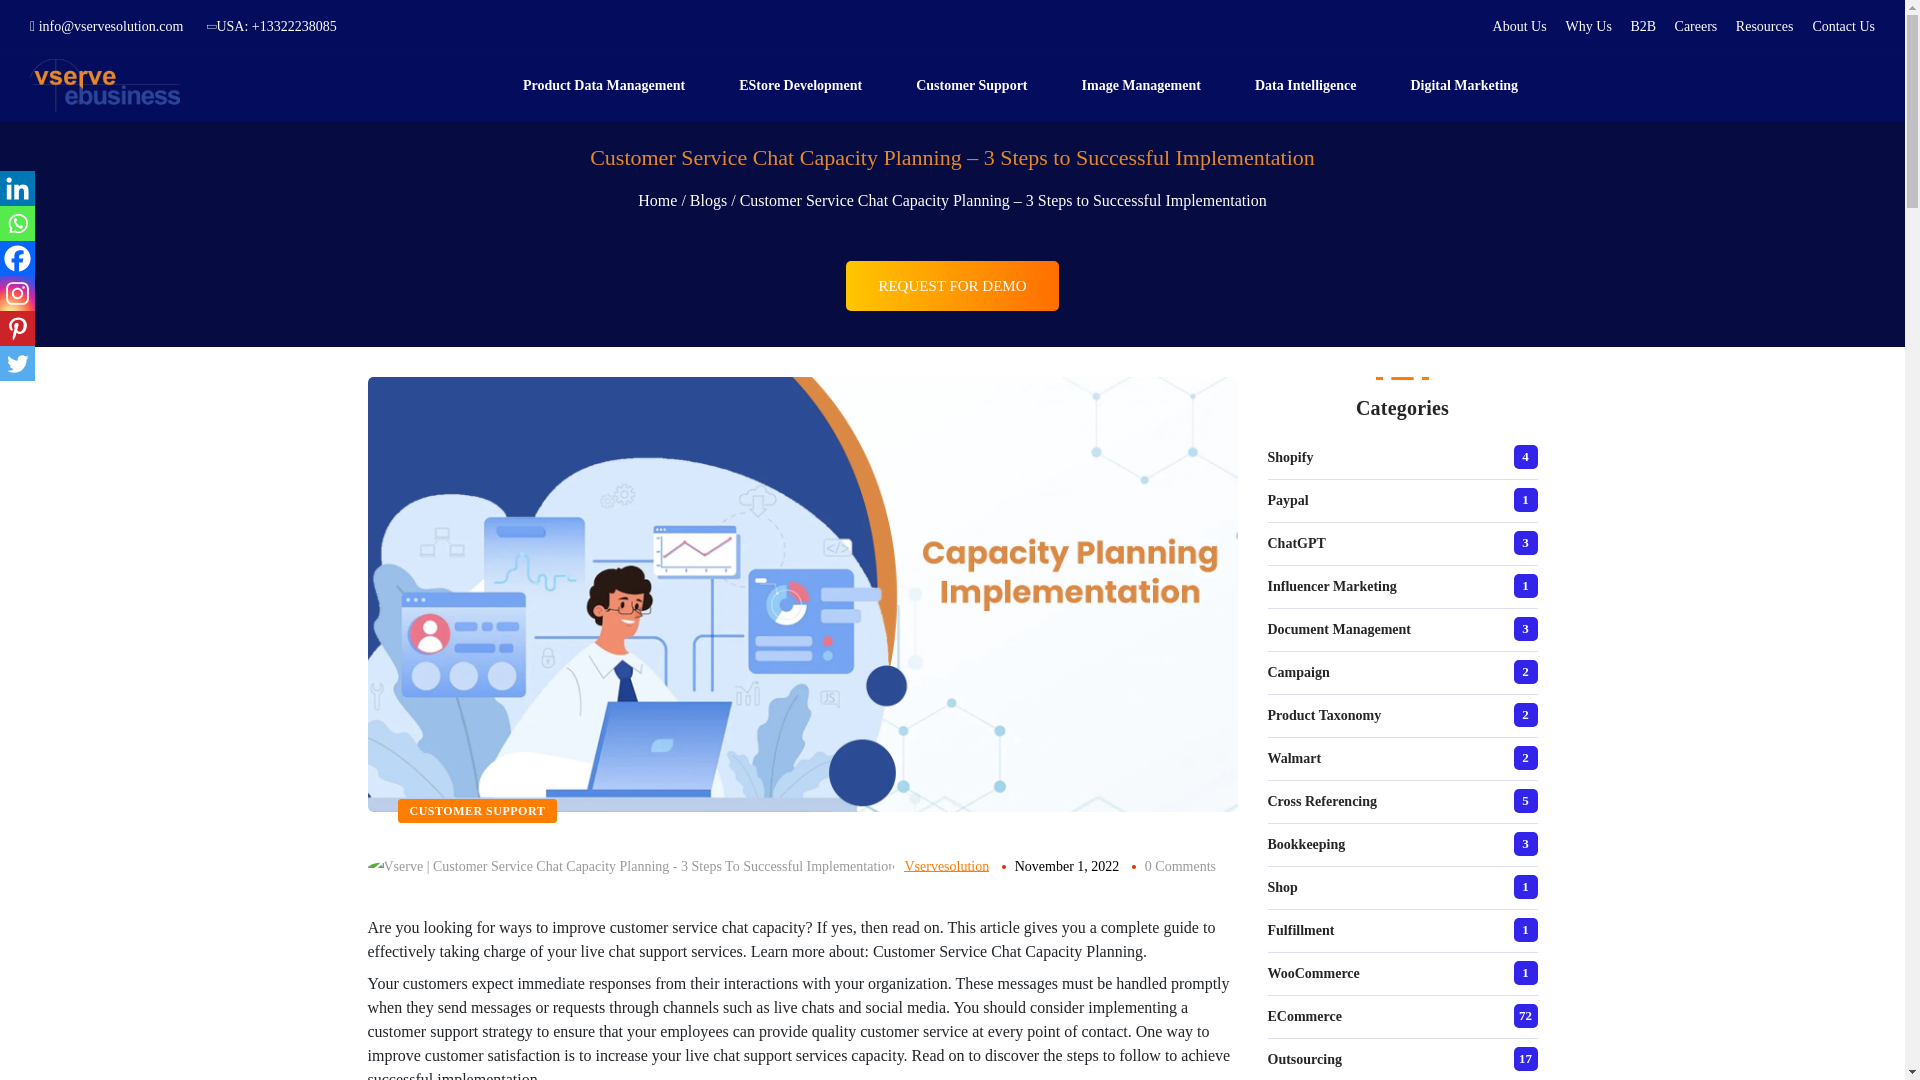  Describe the element at coordinates (17, 223) in the screenshot. I see `Whatsapp` at that location.